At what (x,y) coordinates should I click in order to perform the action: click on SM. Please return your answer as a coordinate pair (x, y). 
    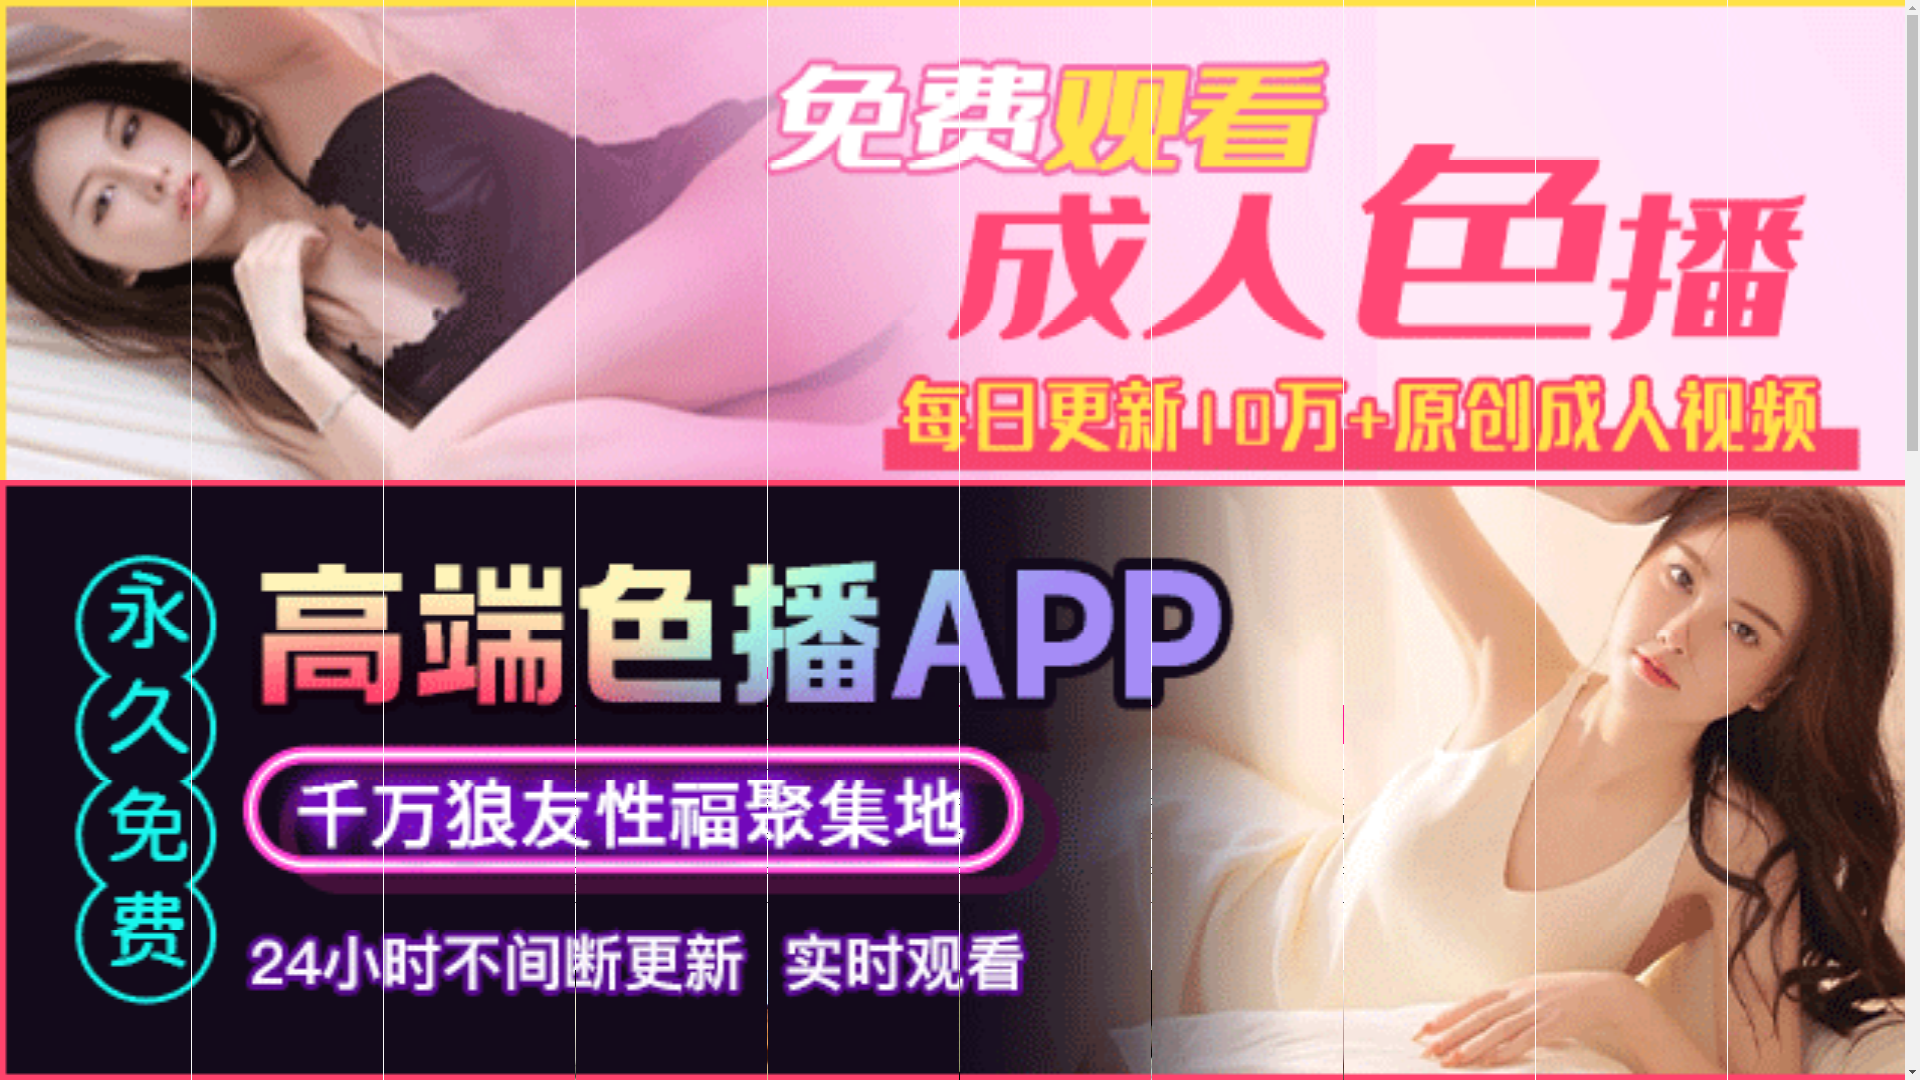
    Looking at the image, I should click on (1337, 819).